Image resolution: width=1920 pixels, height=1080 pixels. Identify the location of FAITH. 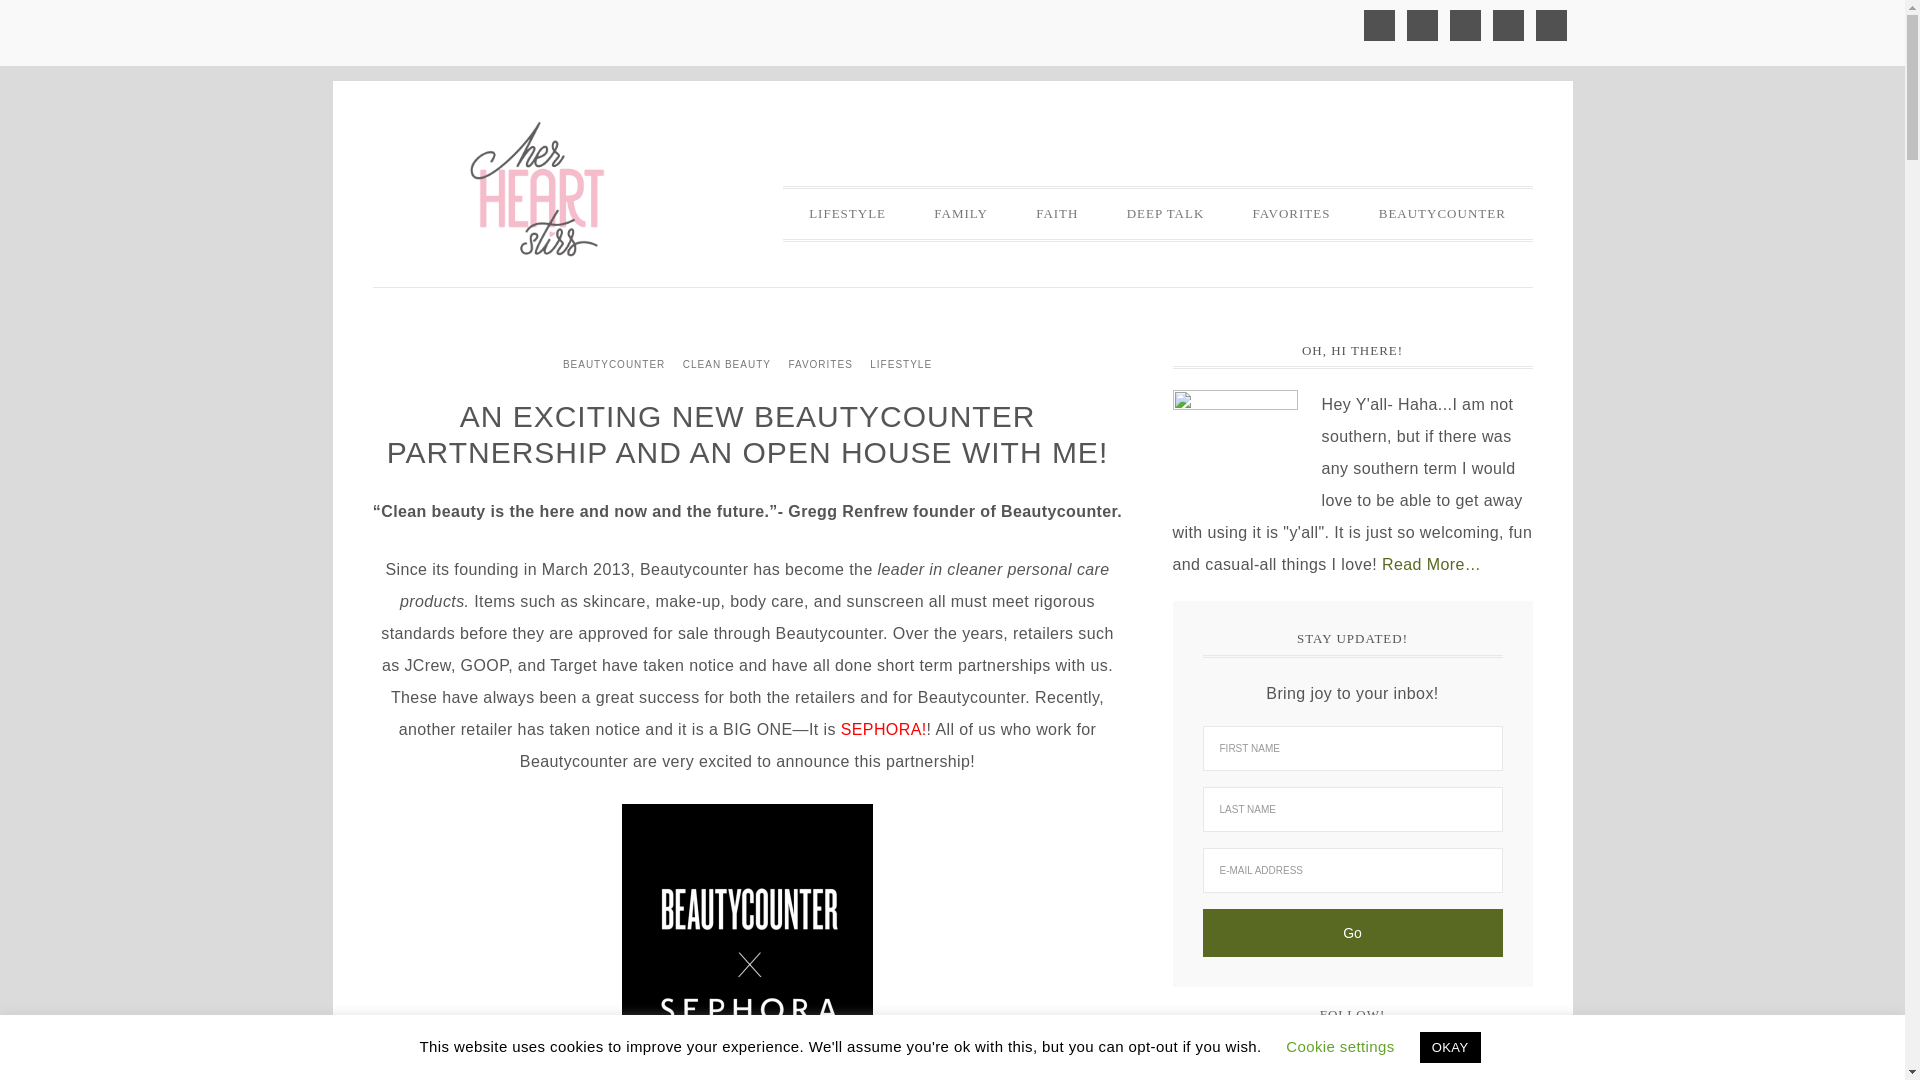
(1056, 214).